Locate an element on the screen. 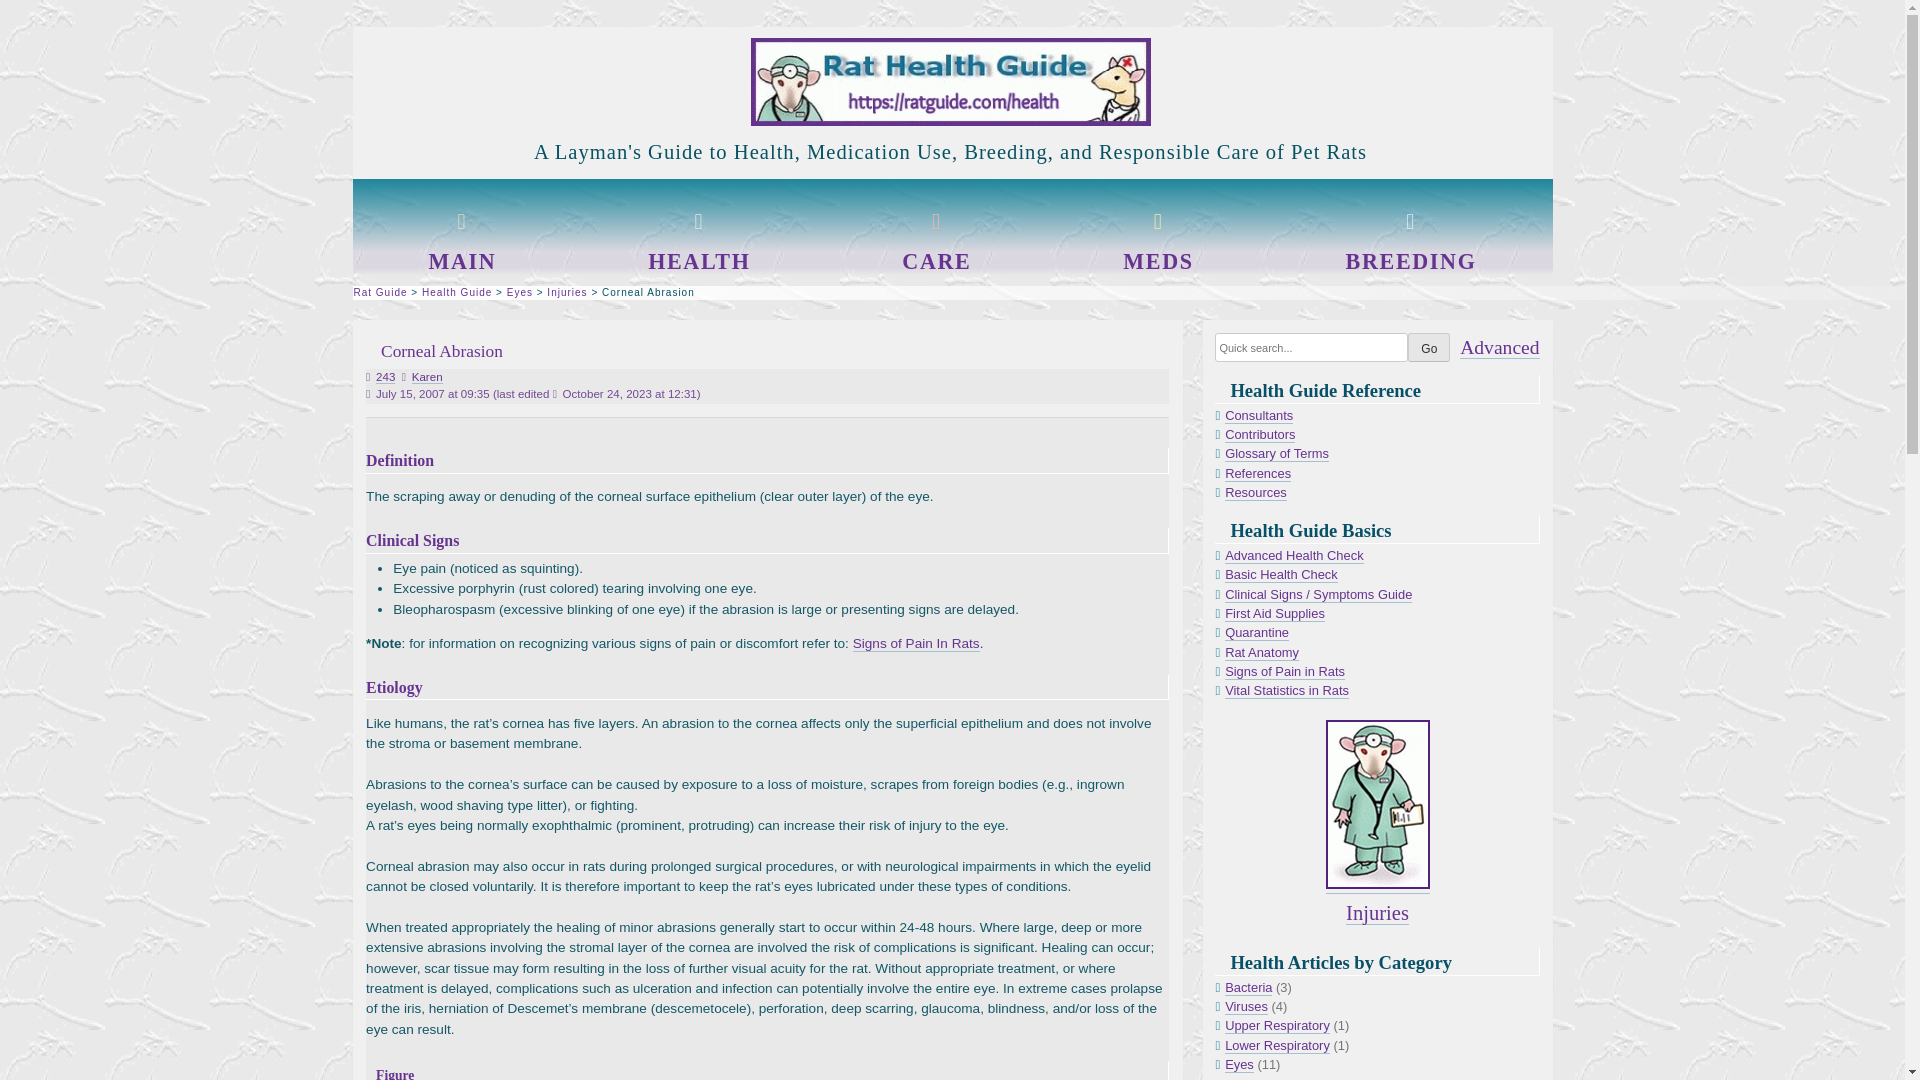 The width and height of the screenshot is (1920, 1080). Eyes is located at coordinates (520, 292).